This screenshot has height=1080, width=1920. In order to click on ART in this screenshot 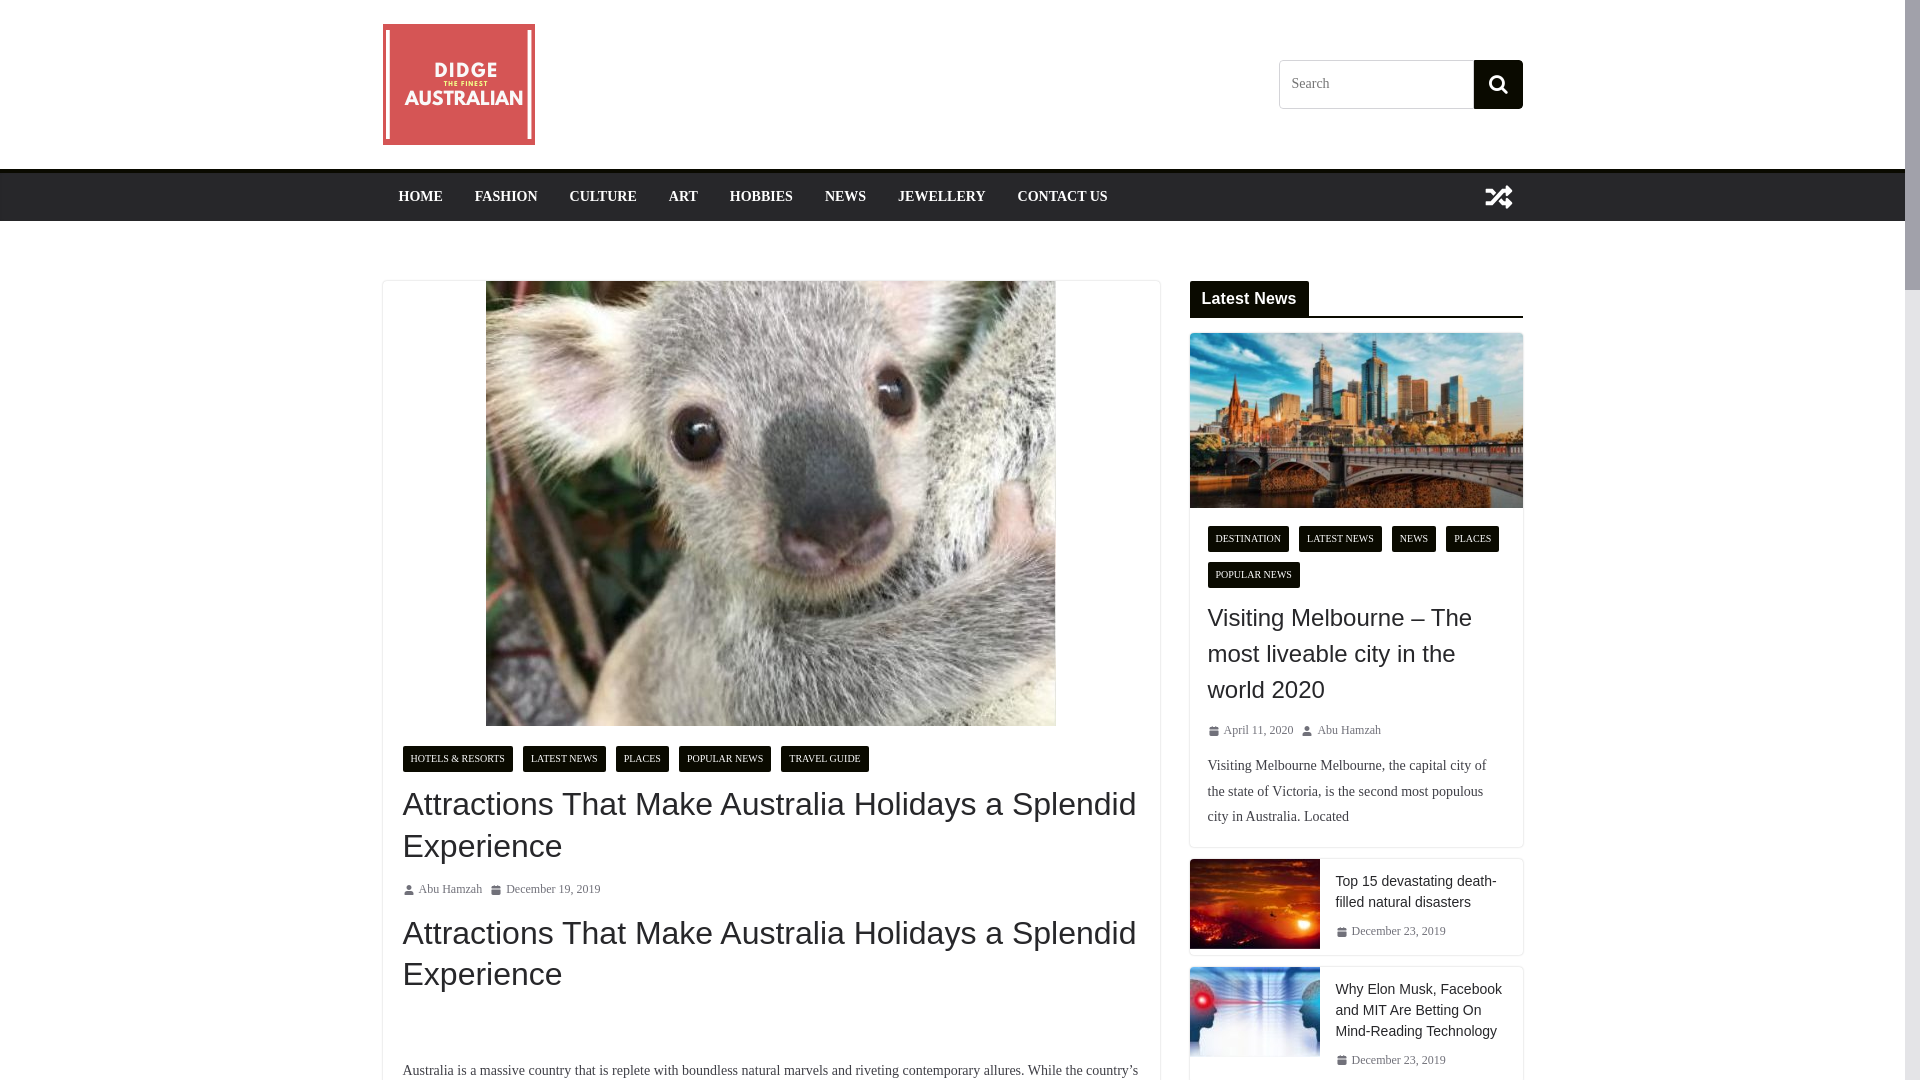, I will do `click(684, 197)`.